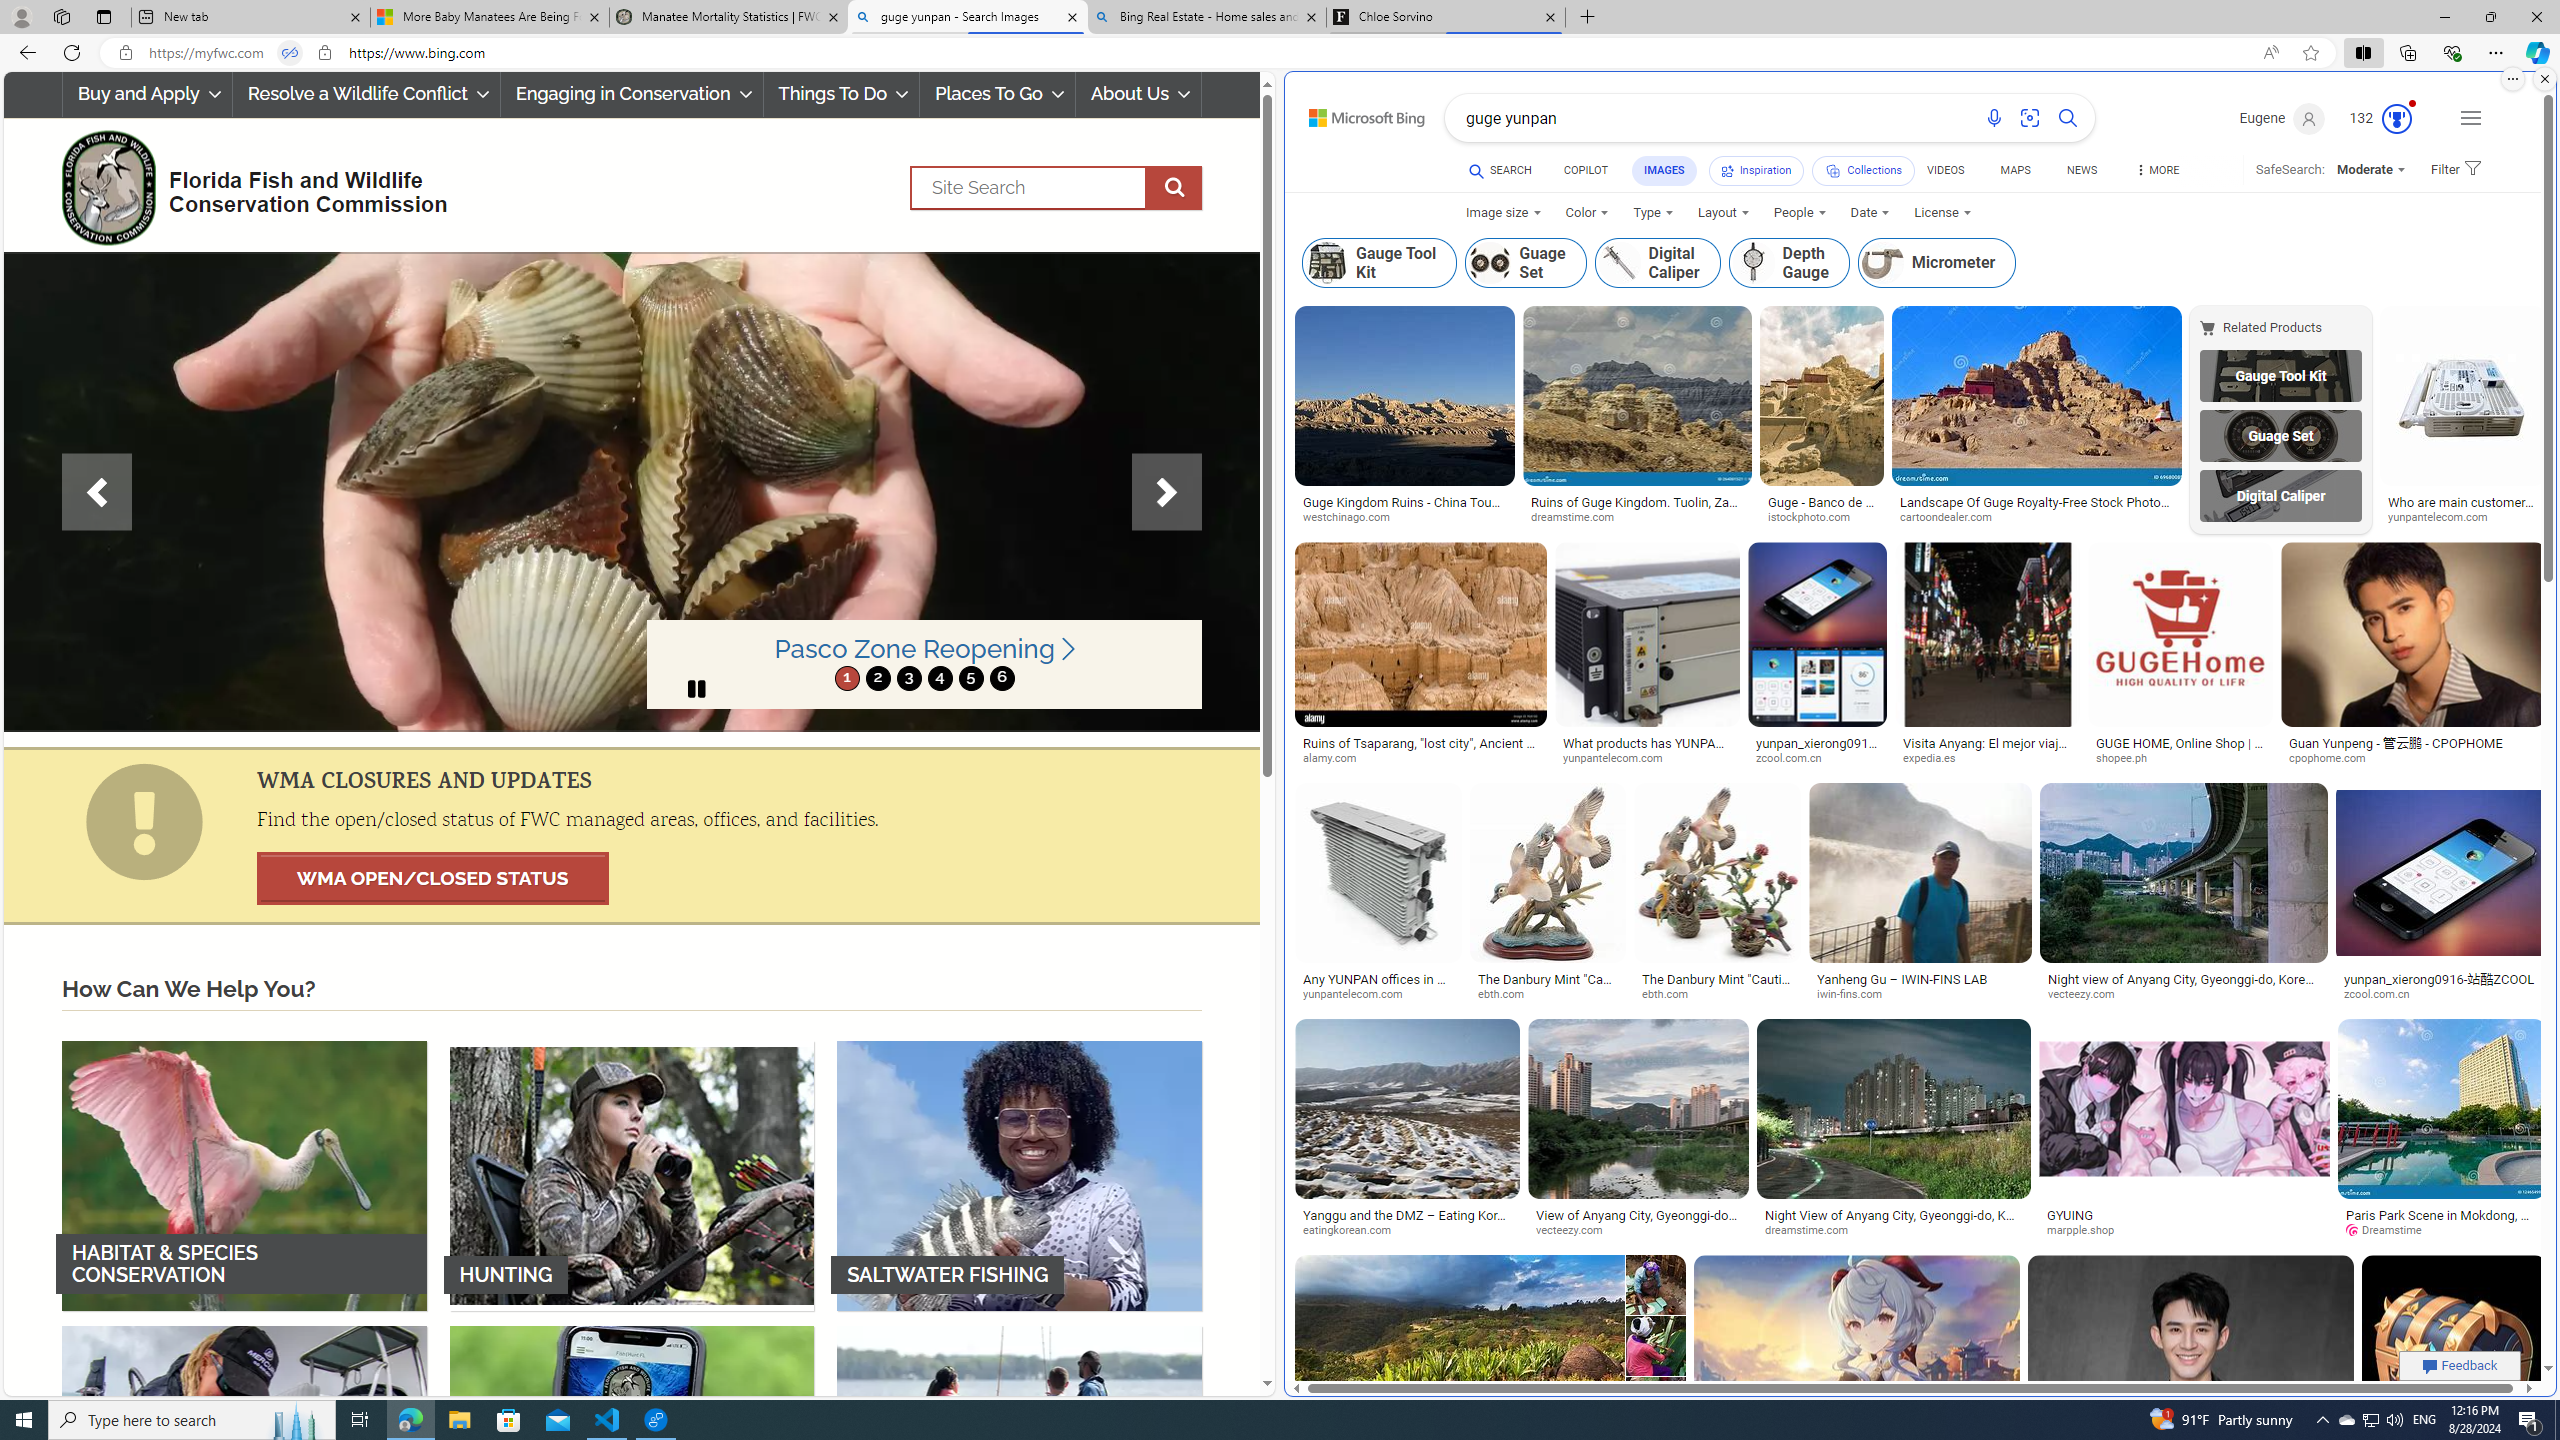 The height and width of the screenshot is (1440, 2560). I want to click on Things To Do, so click(842, 94).